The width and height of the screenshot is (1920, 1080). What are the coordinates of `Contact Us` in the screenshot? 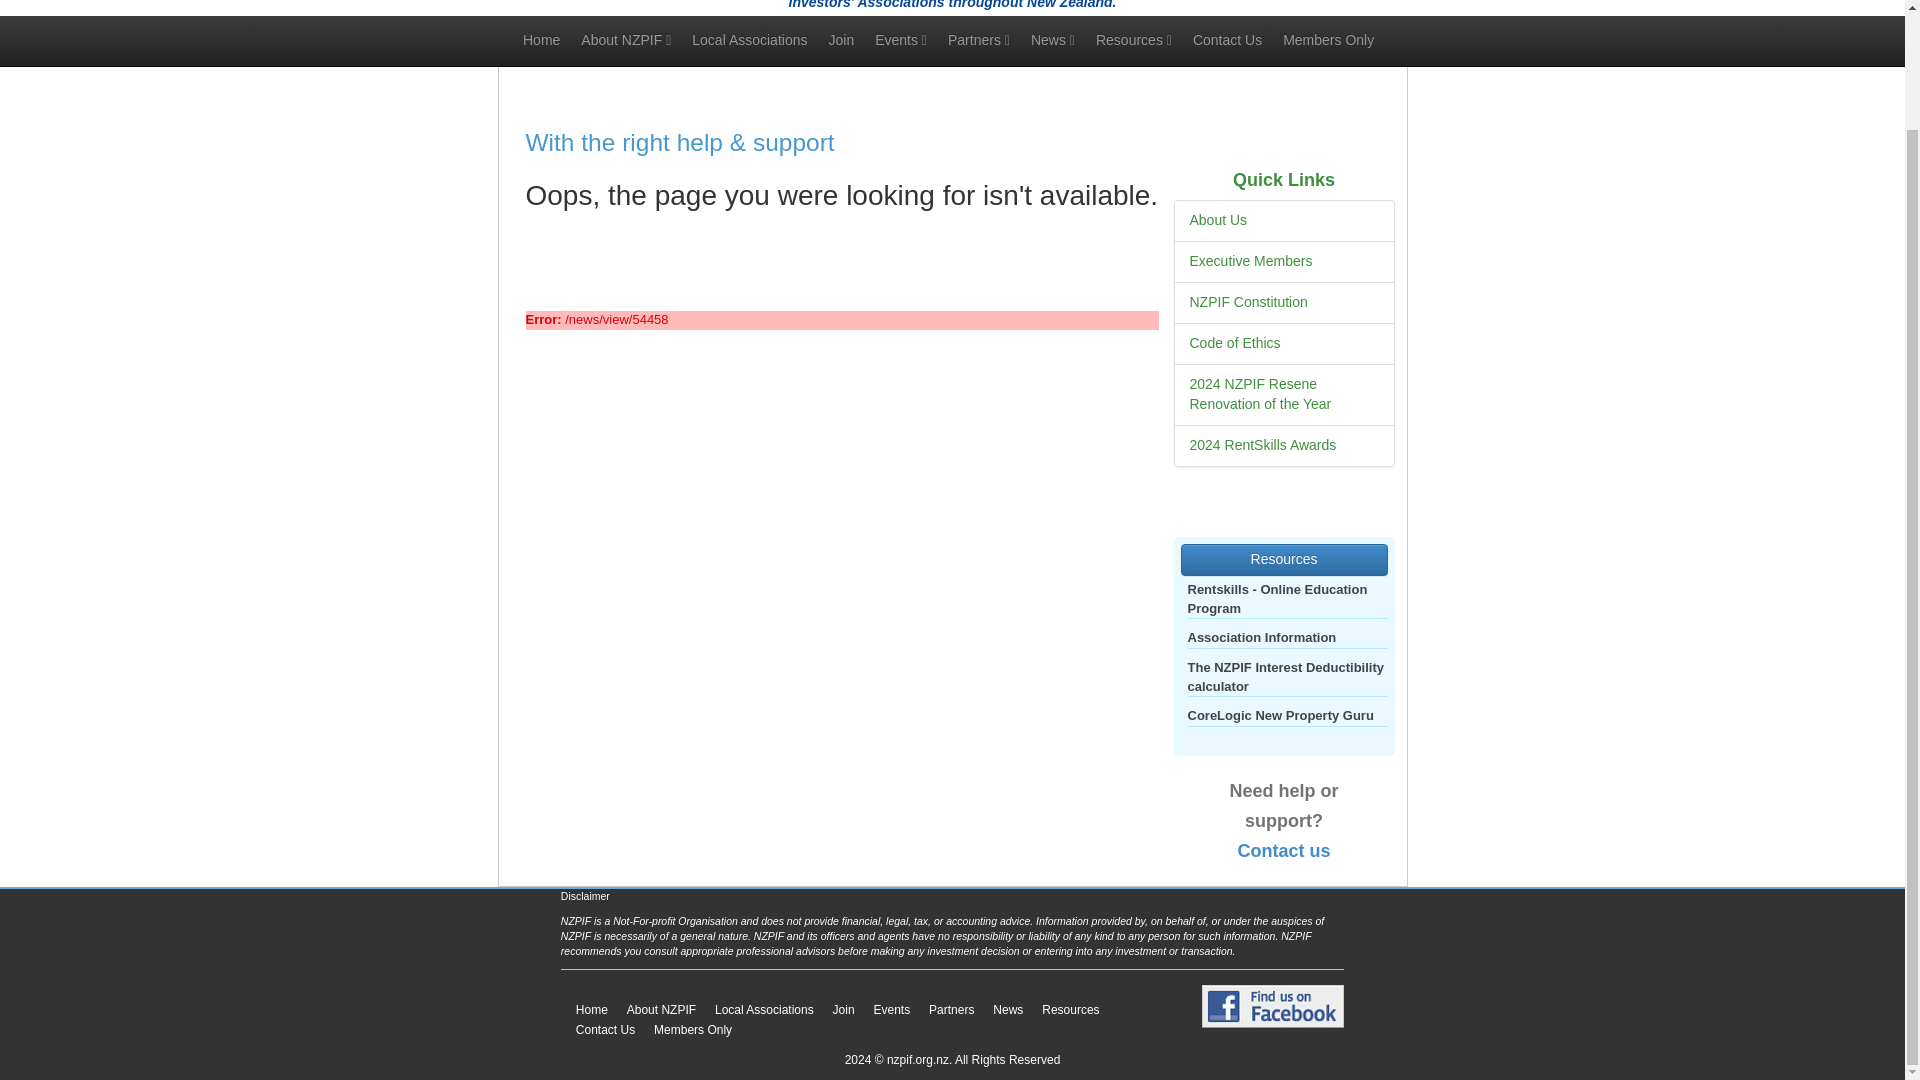 It's located at (1226, 40).